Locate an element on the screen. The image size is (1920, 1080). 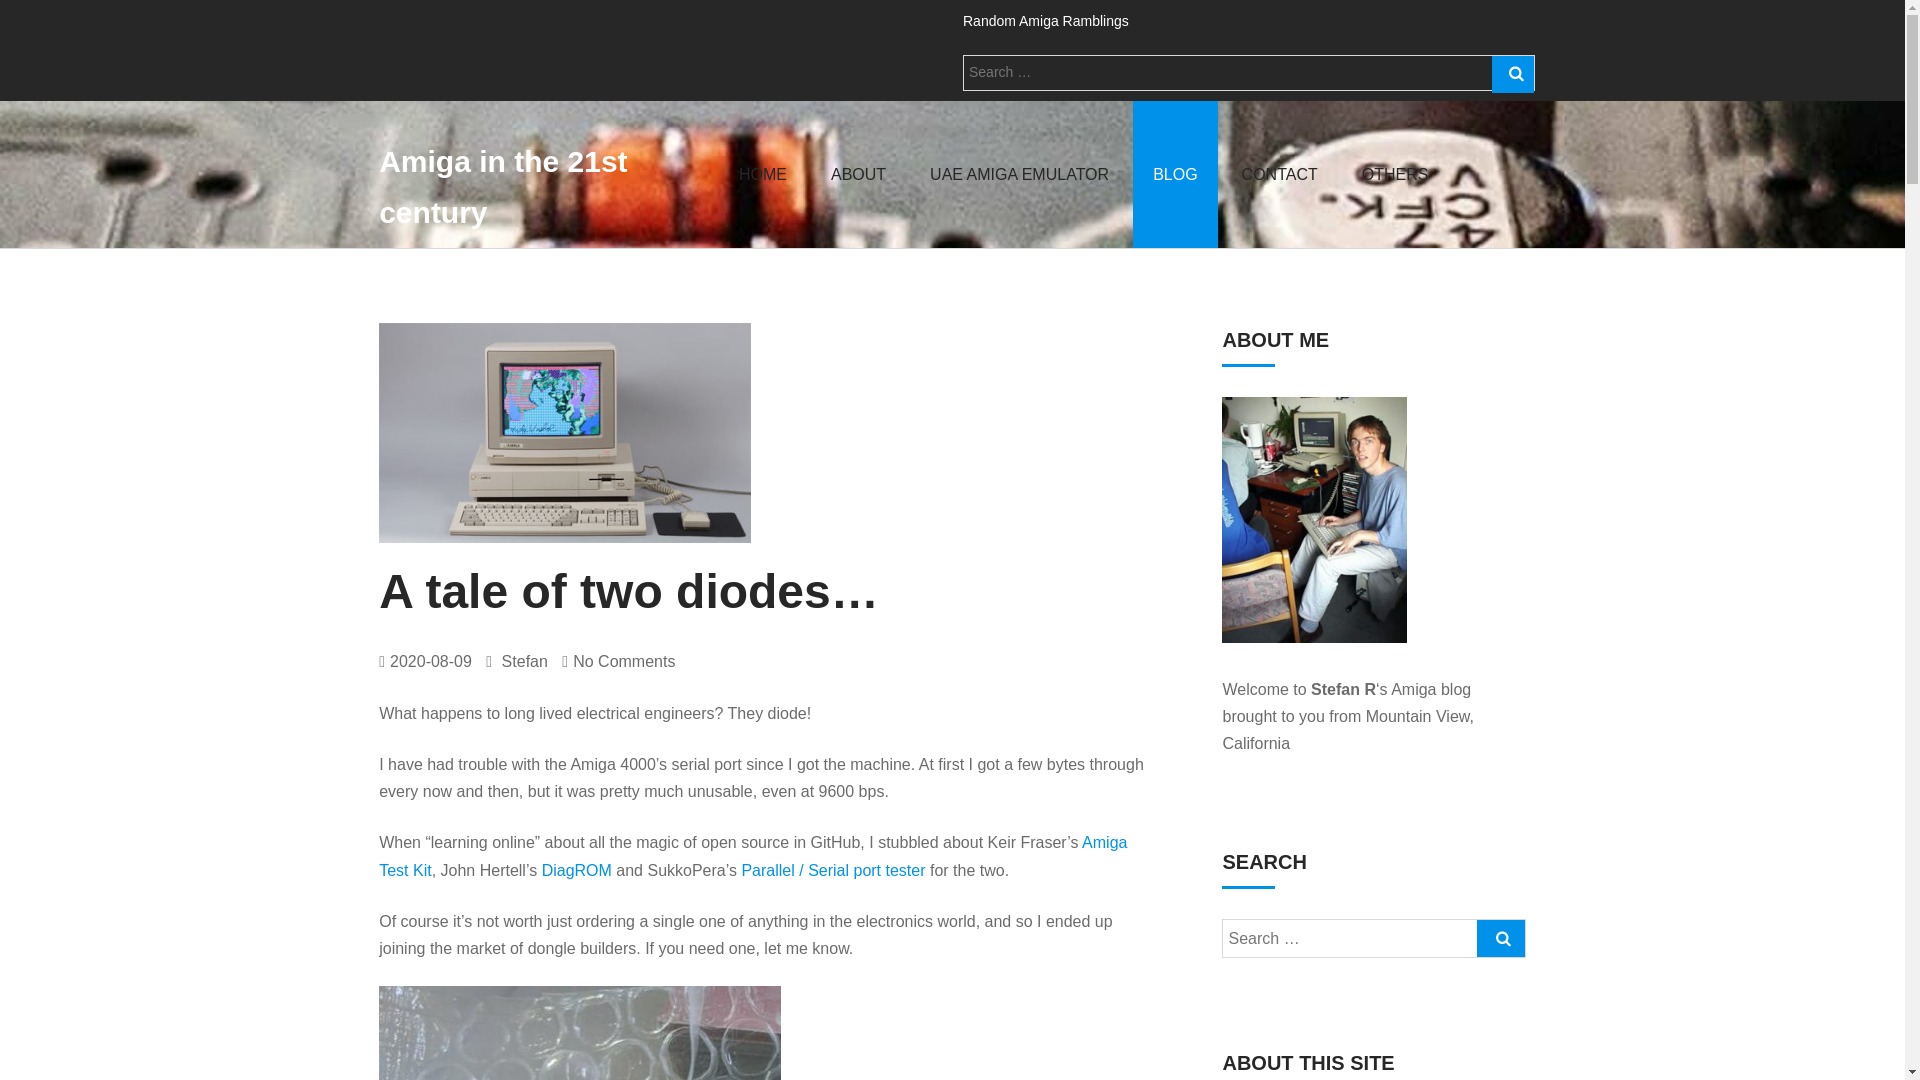
Search is located at coordinates (1500, 938).